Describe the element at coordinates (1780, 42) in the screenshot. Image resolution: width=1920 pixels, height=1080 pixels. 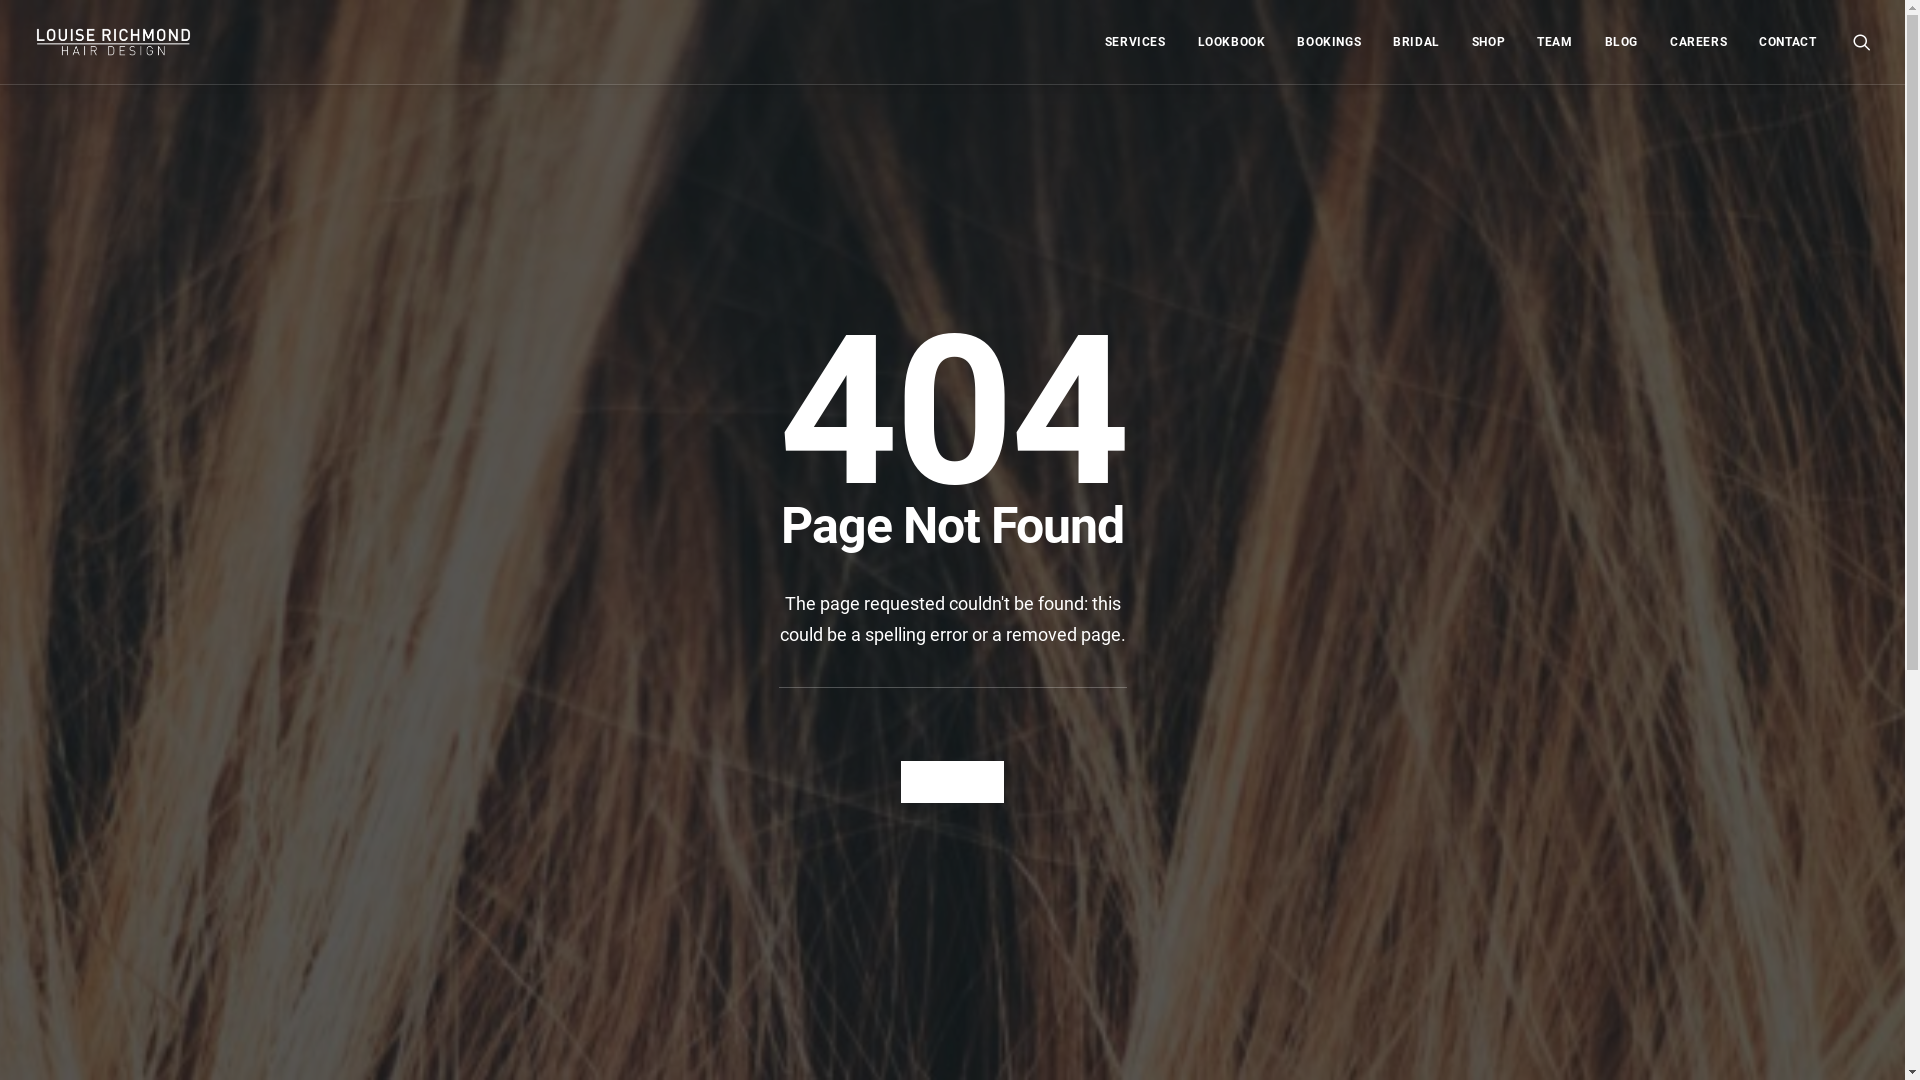
I see `CONTACT` at that location.